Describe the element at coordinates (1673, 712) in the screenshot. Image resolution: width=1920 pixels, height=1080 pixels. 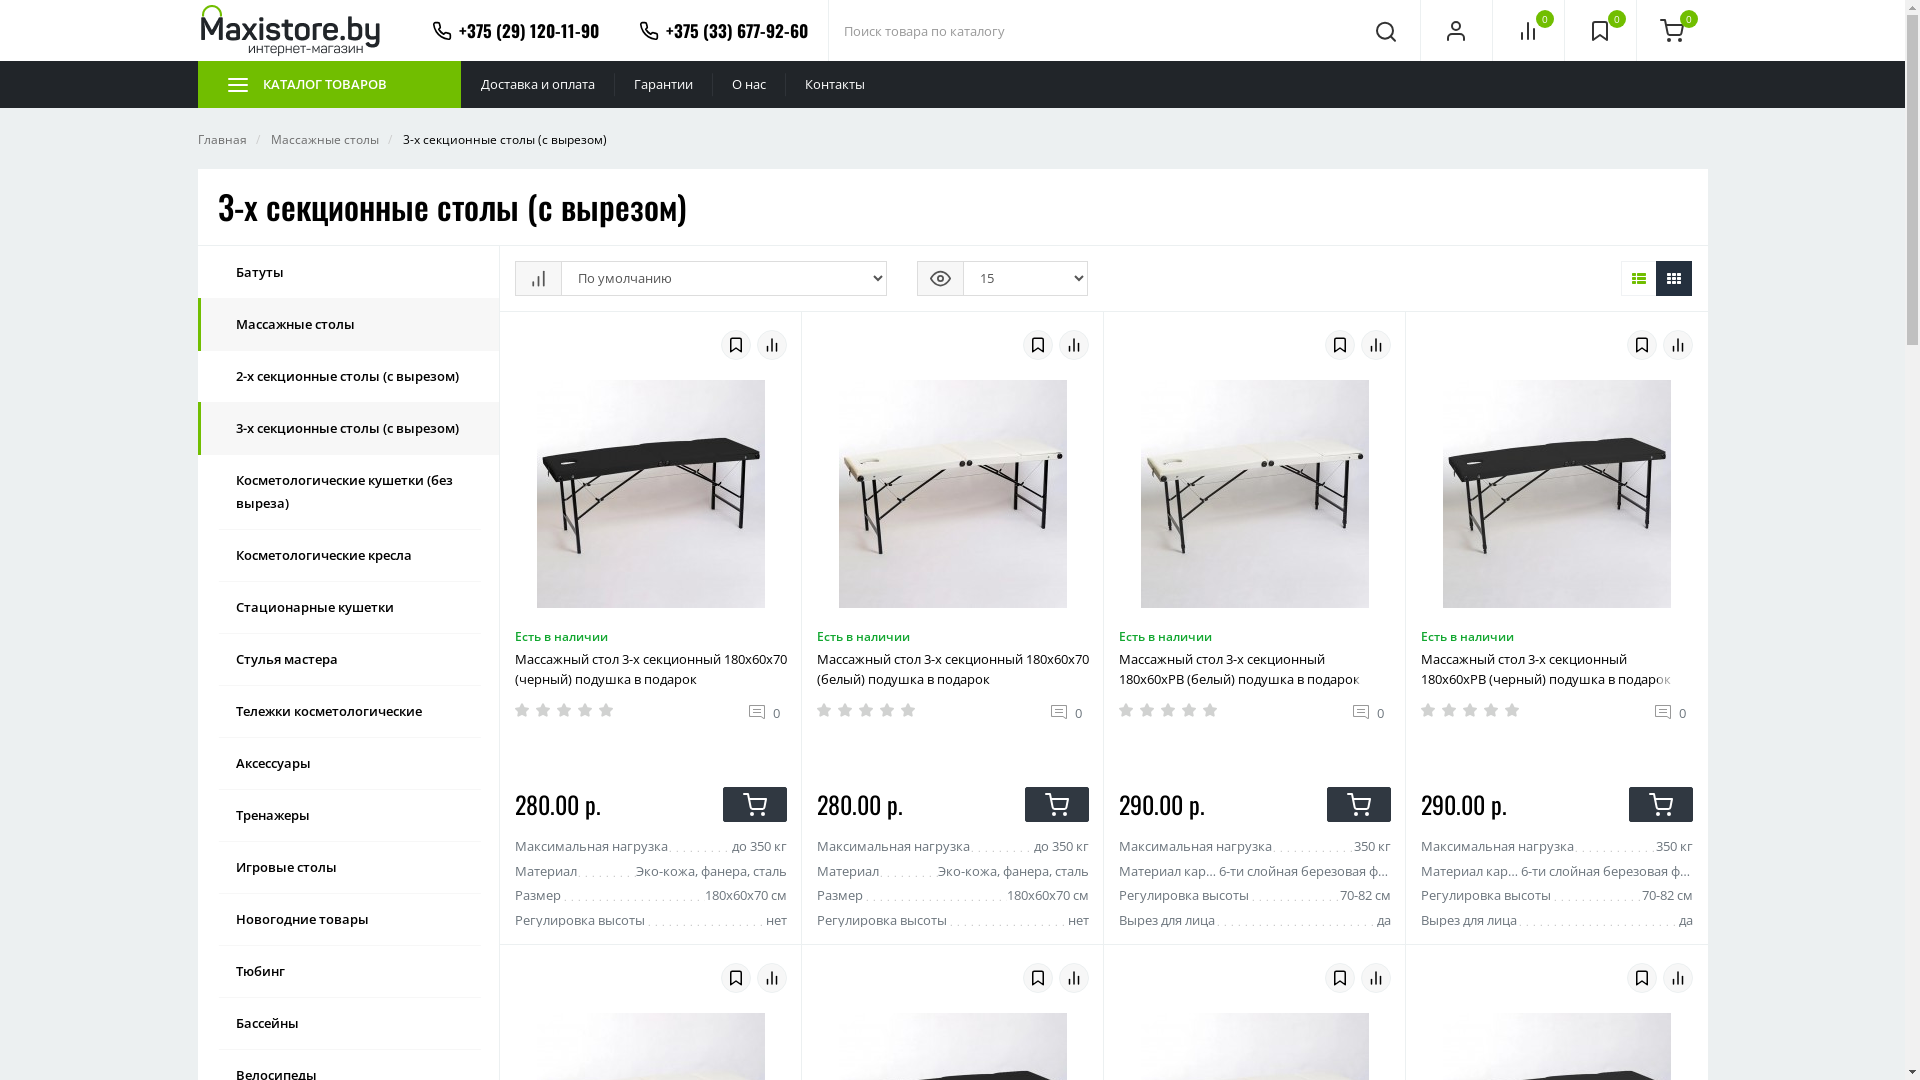
I see `0` at that location.